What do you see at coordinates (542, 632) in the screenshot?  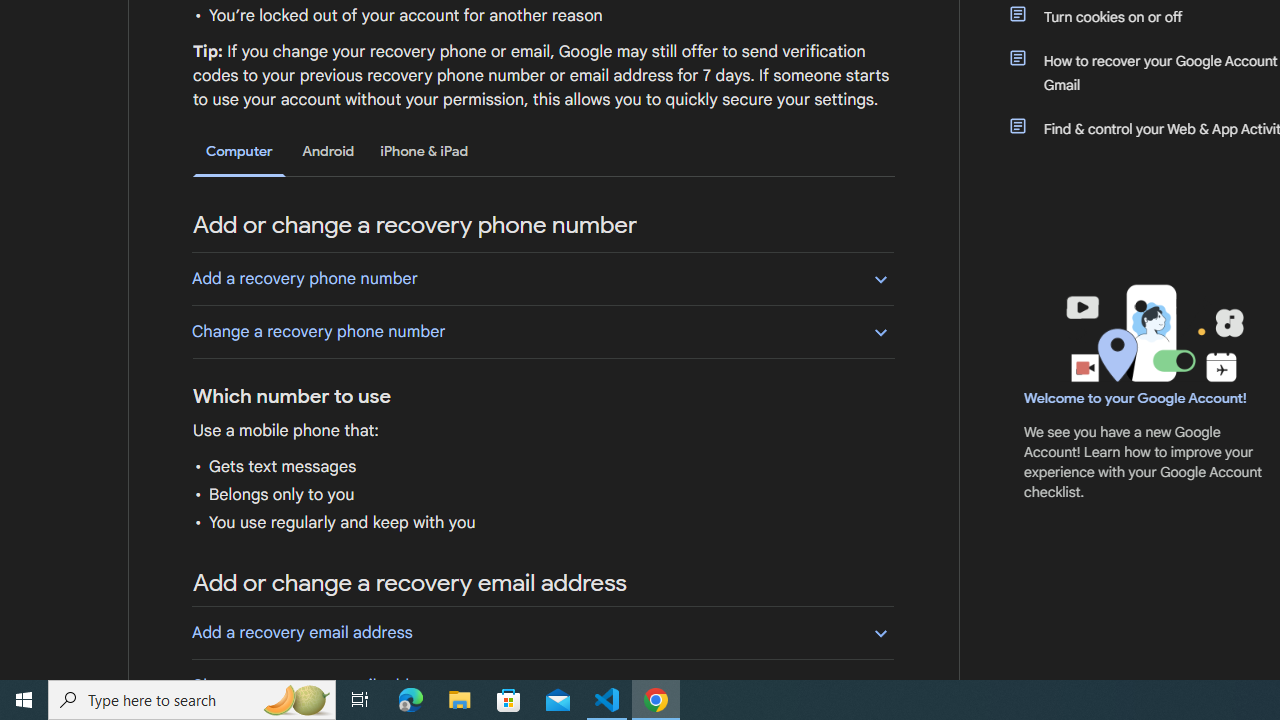 I see `Add a recovery email address` at bounding box center [542, 632].